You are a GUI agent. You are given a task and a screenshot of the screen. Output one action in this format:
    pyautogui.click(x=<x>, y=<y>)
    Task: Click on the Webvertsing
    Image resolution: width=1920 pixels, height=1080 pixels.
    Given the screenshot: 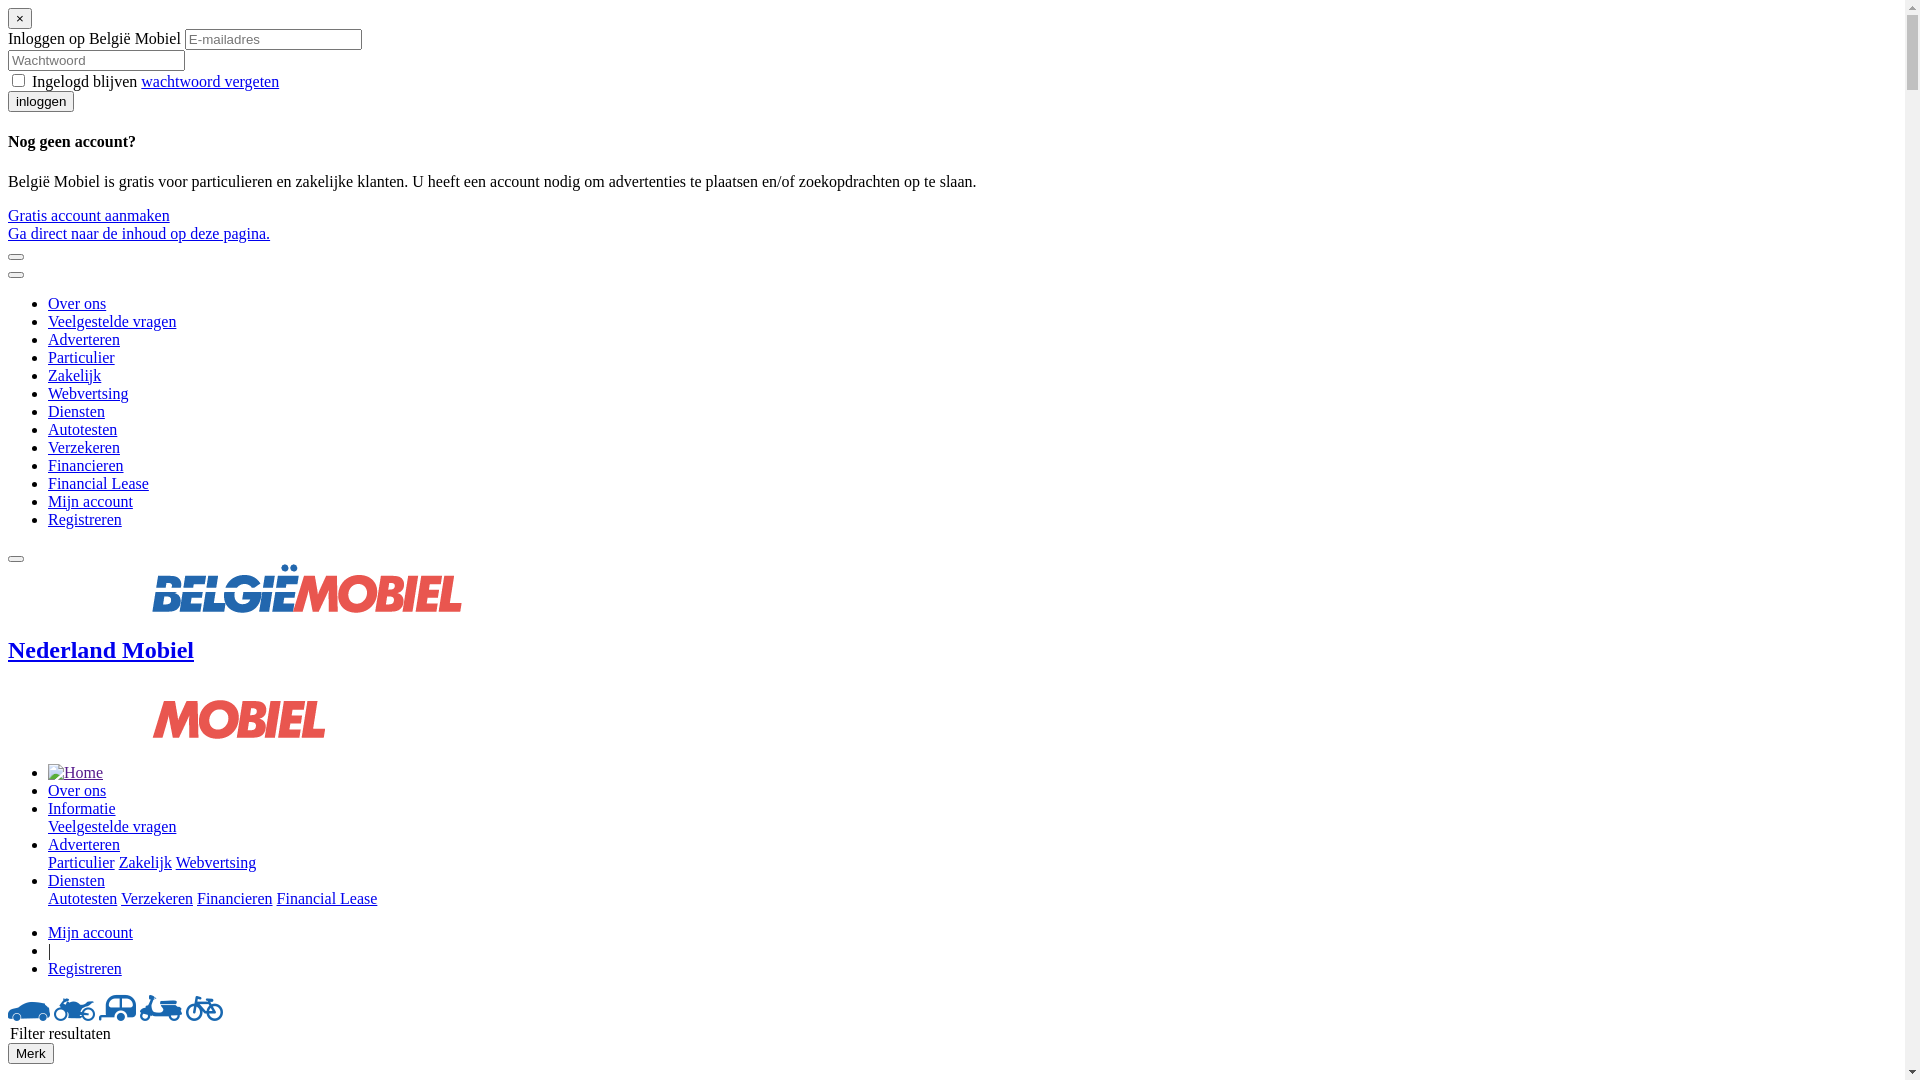 What is the action you would take?
    pyautogui.click(x=88, y=393)
    